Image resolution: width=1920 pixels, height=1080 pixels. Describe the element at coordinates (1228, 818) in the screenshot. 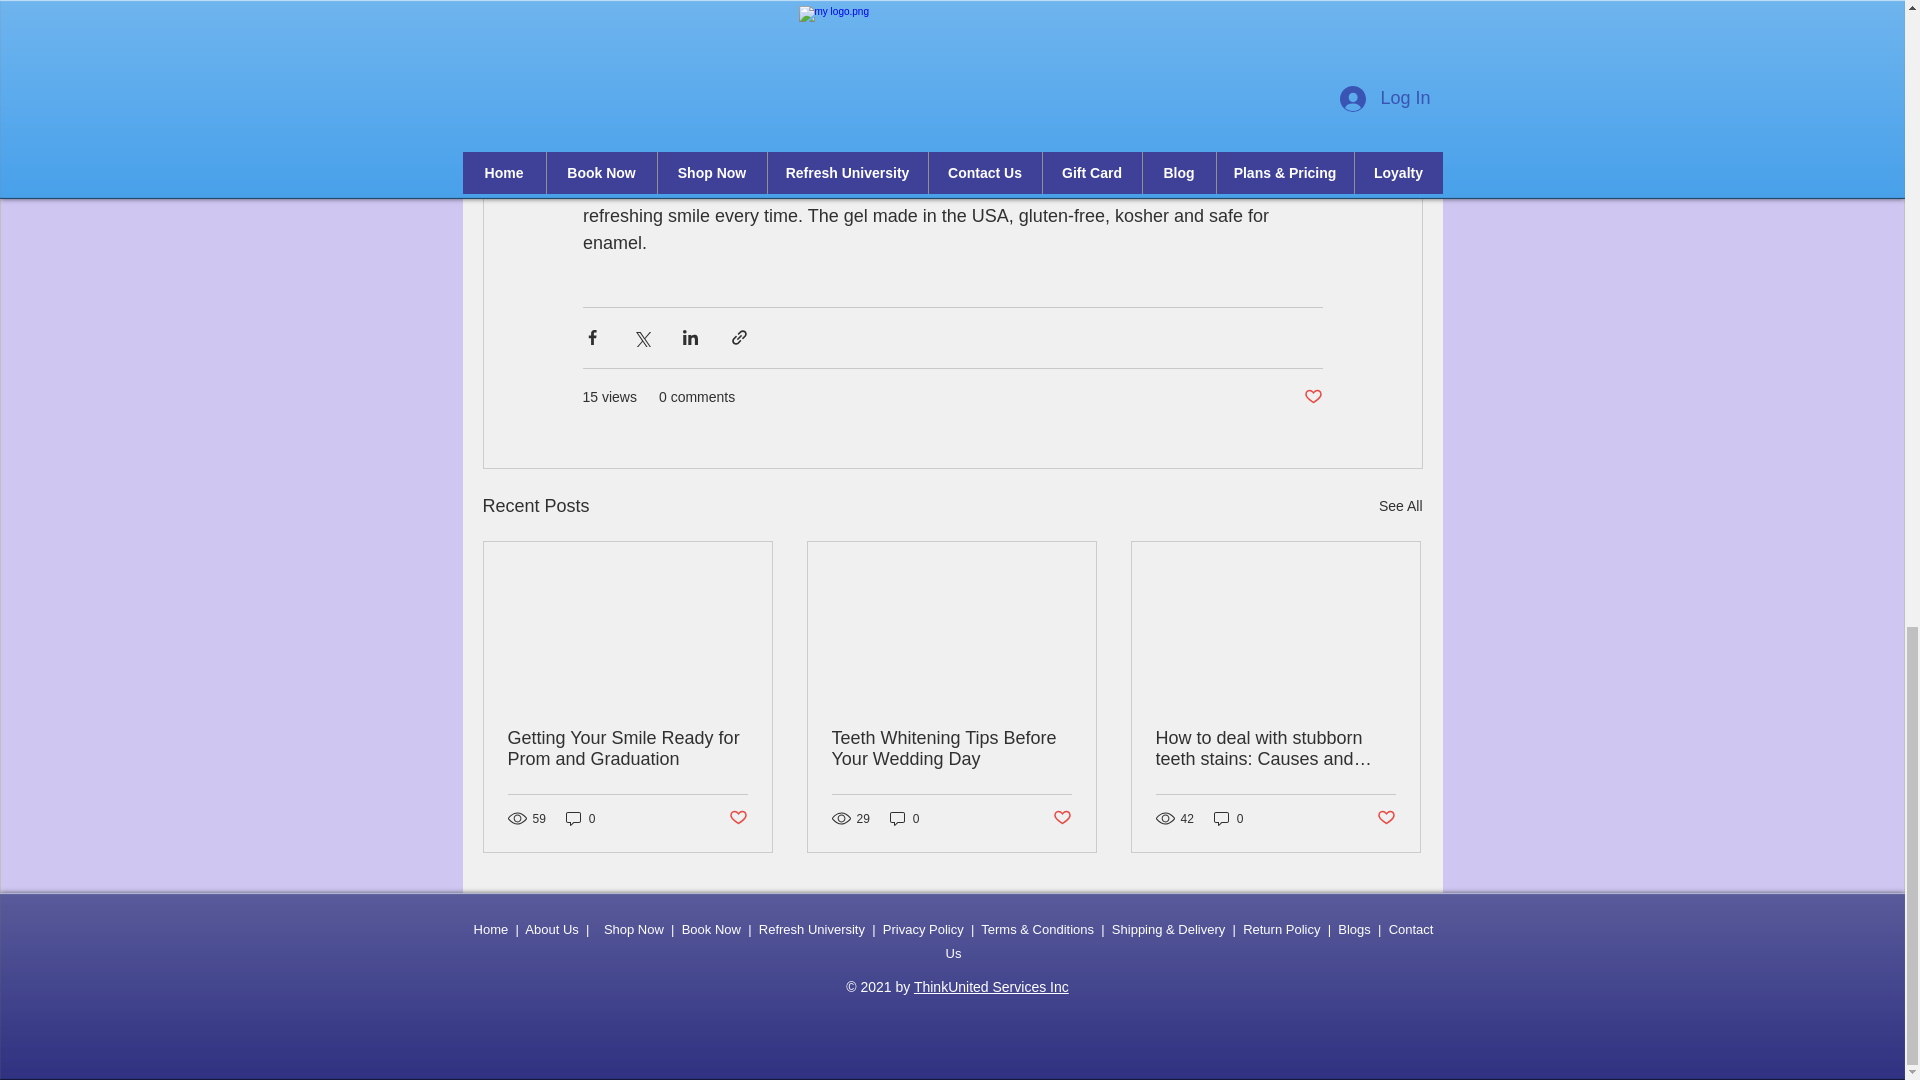

I see `0` at that location.